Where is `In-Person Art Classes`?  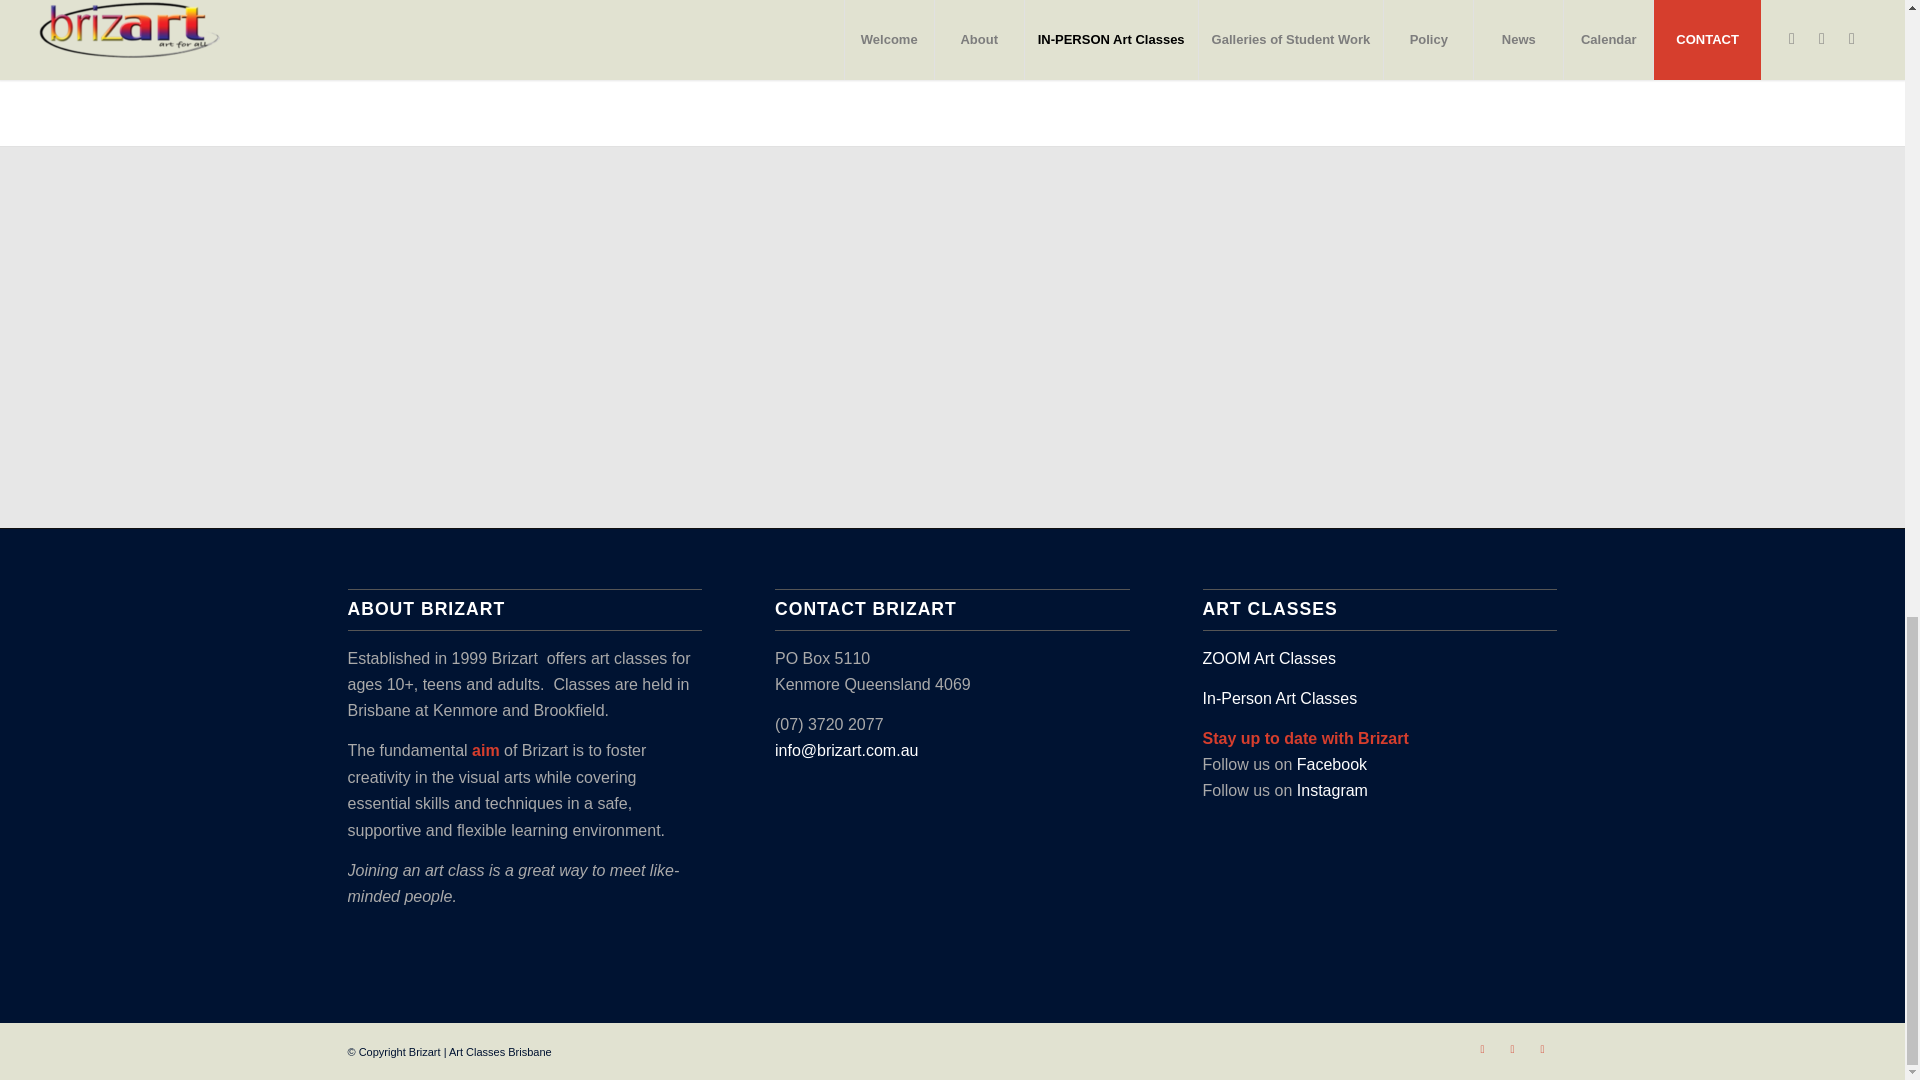 In-Person Art Classes is located at coordinates (1280, 698).